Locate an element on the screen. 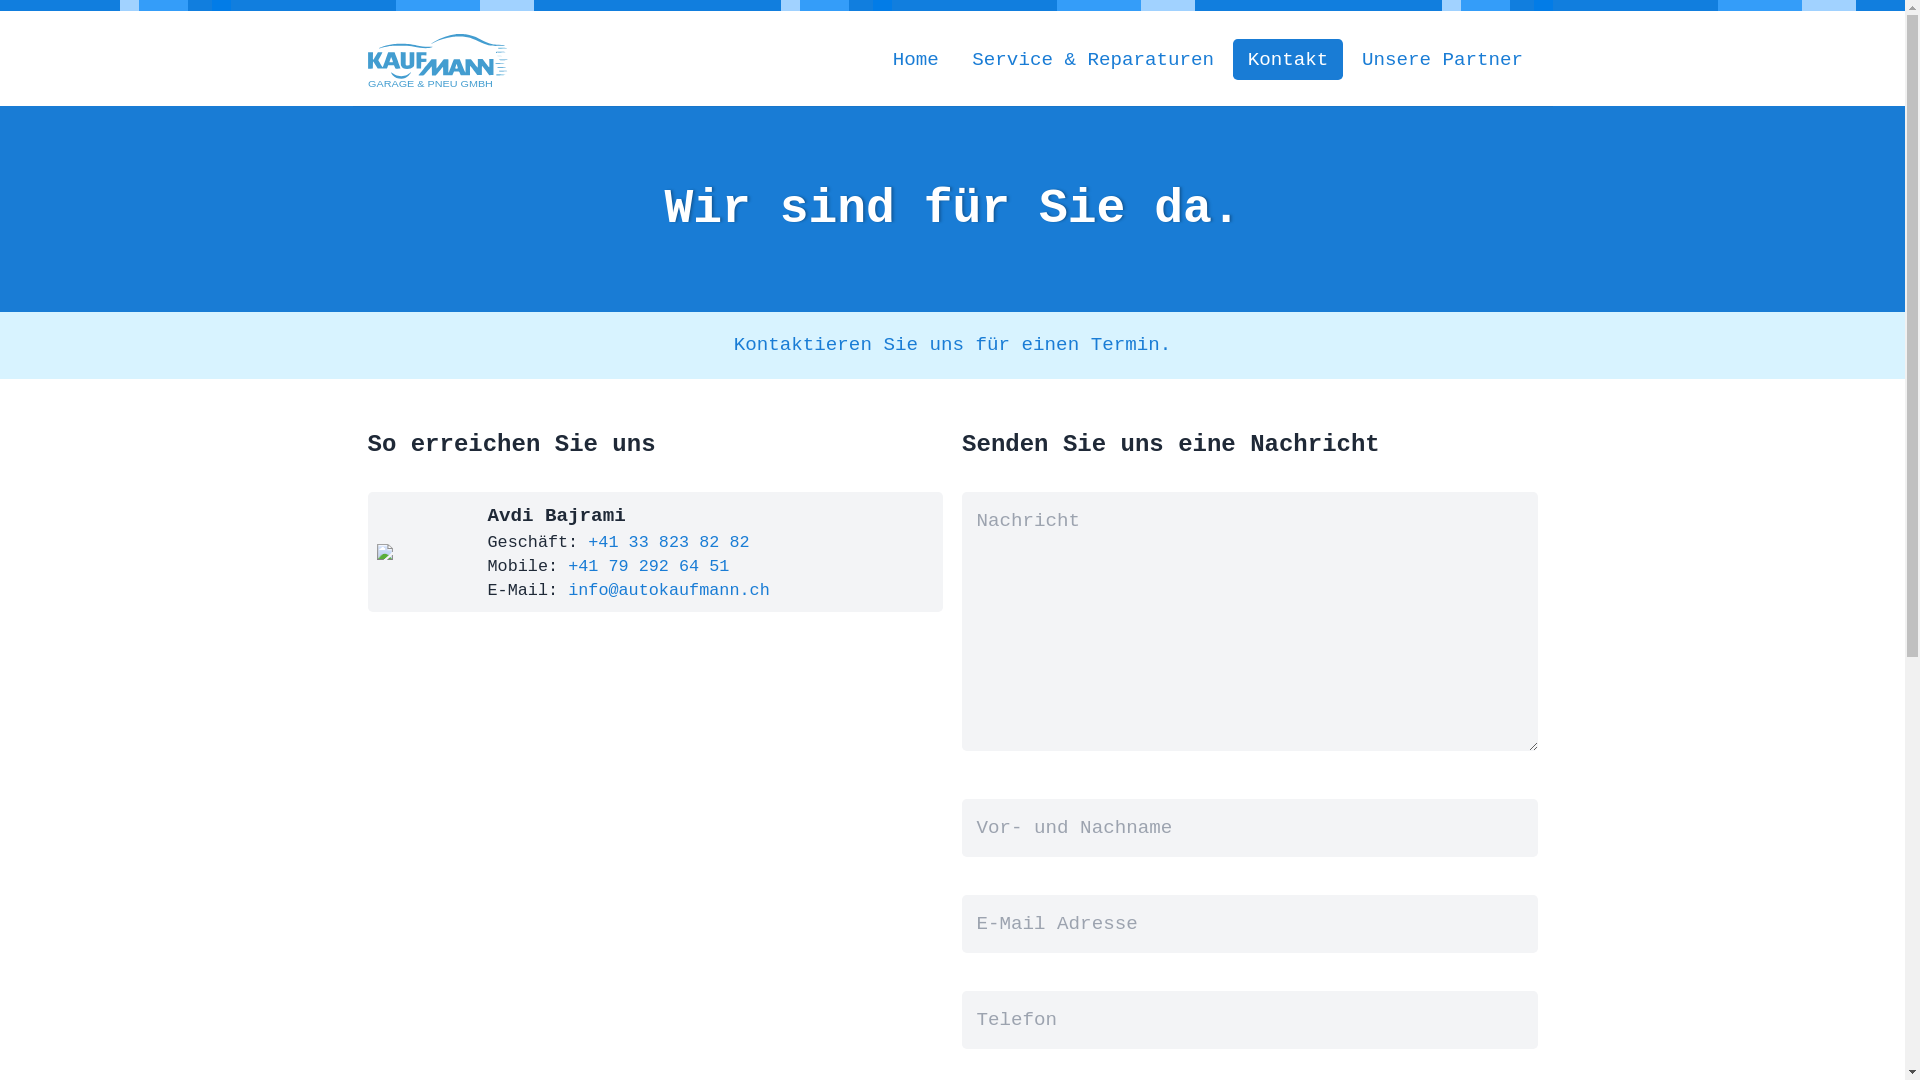 This screenshot has width=1920, height=1080. Service & Reparaturen is located at coordinates (1094, 59).